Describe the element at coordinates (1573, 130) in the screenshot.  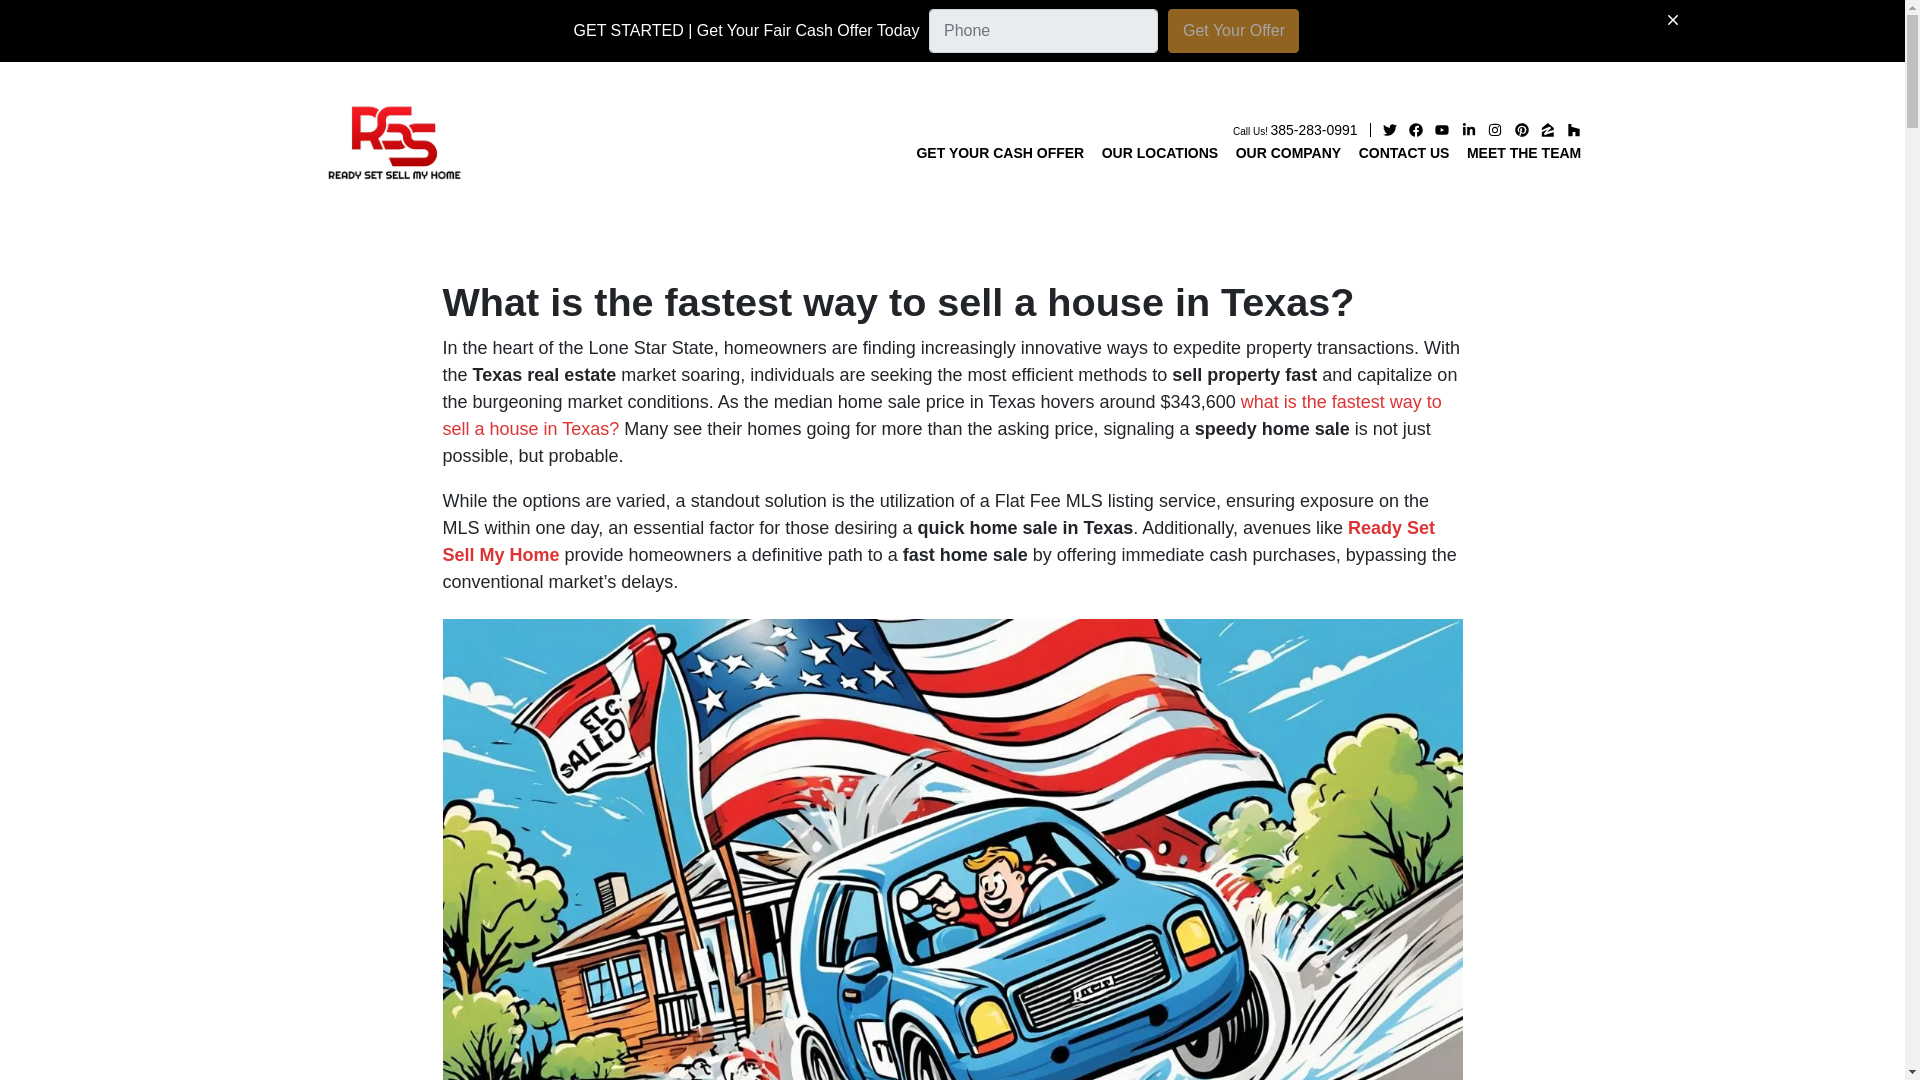
I see `what is the fastest way to sell a house in Texas?` at that location.